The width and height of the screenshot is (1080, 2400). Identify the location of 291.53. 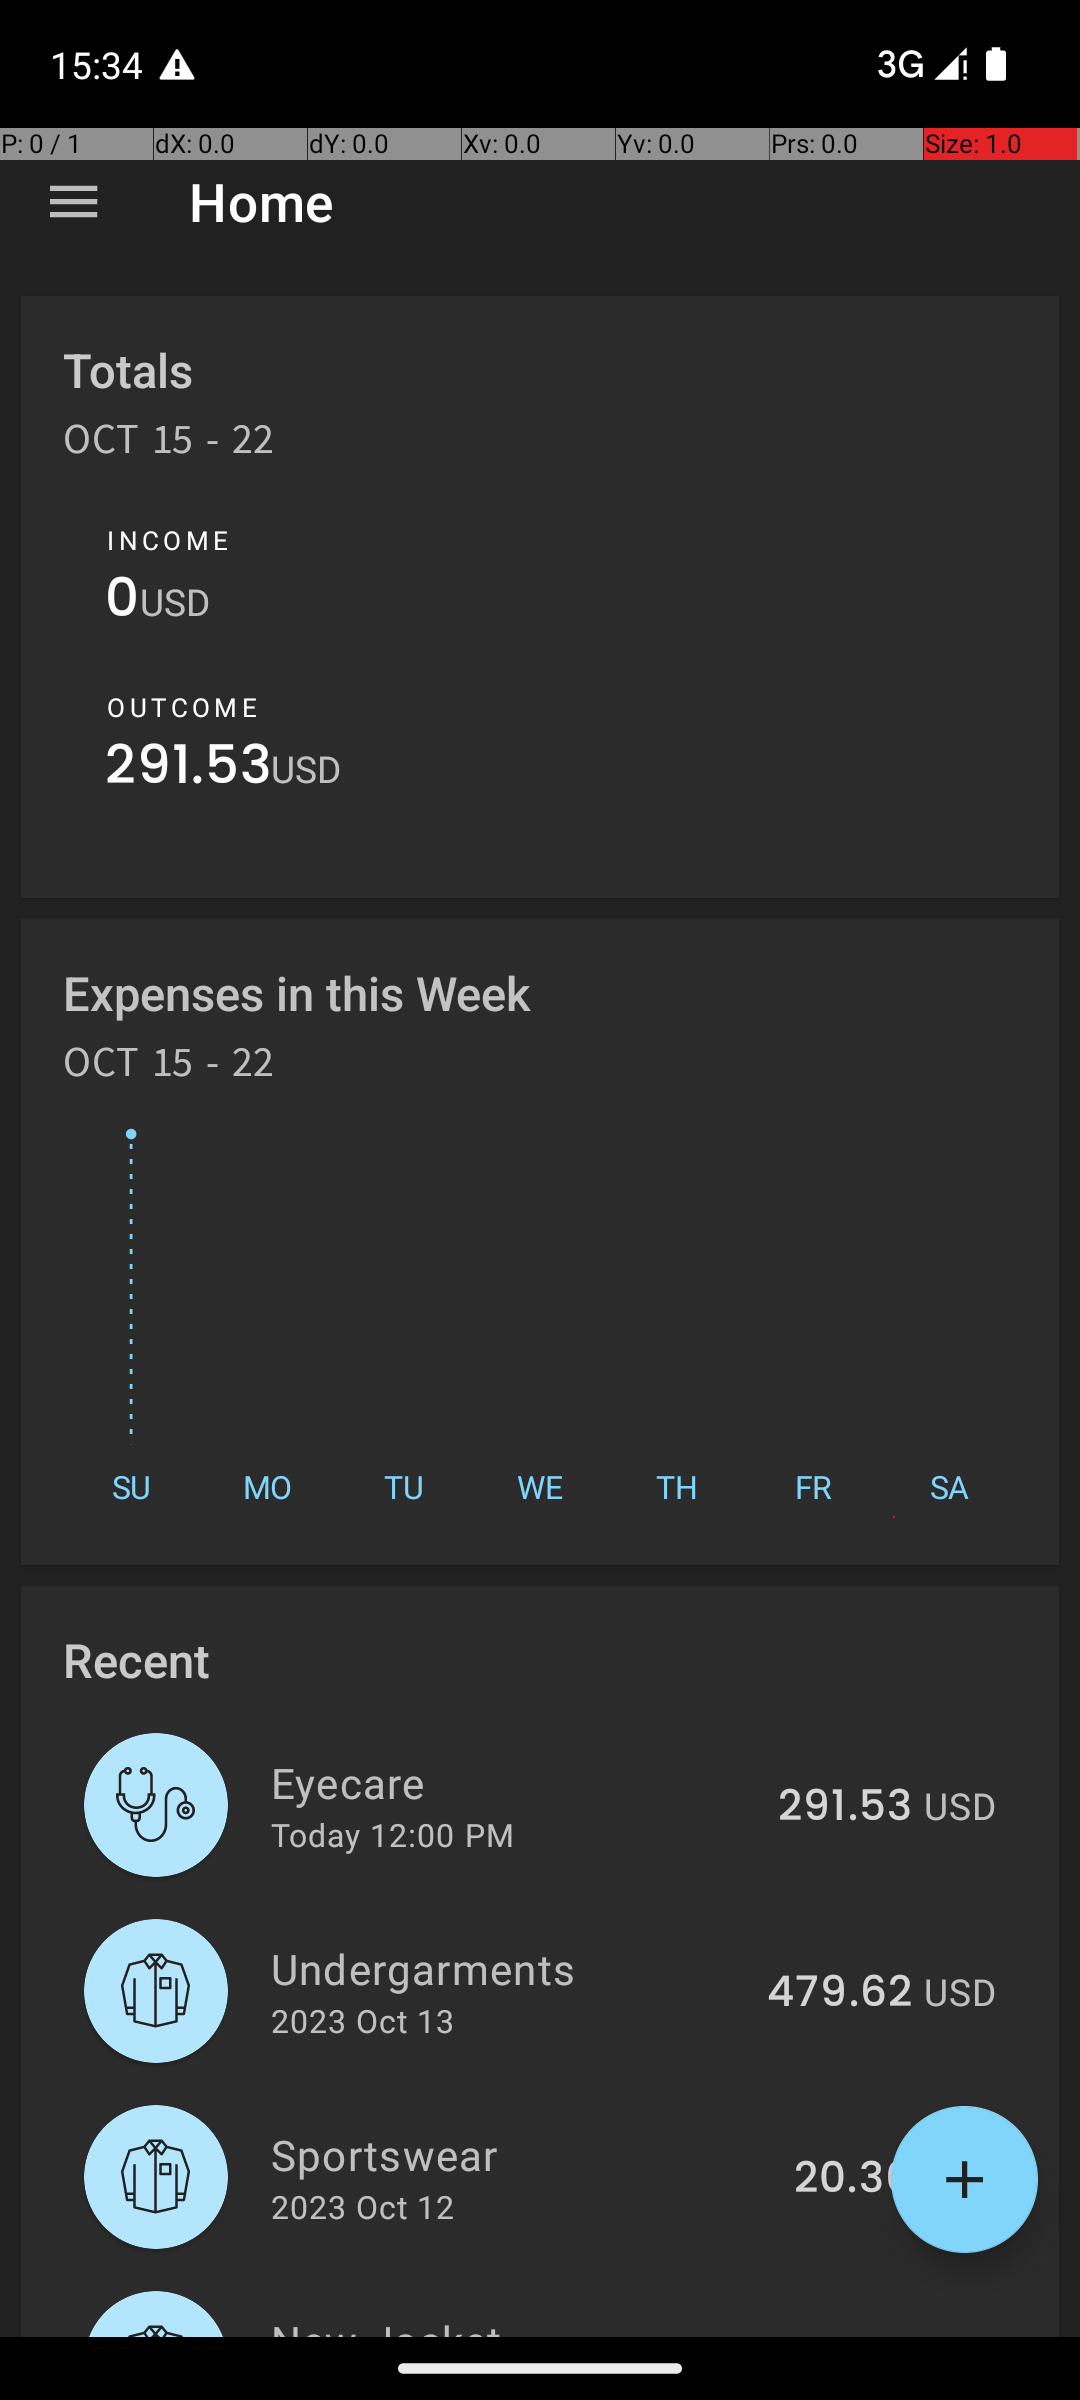
(188, 770).